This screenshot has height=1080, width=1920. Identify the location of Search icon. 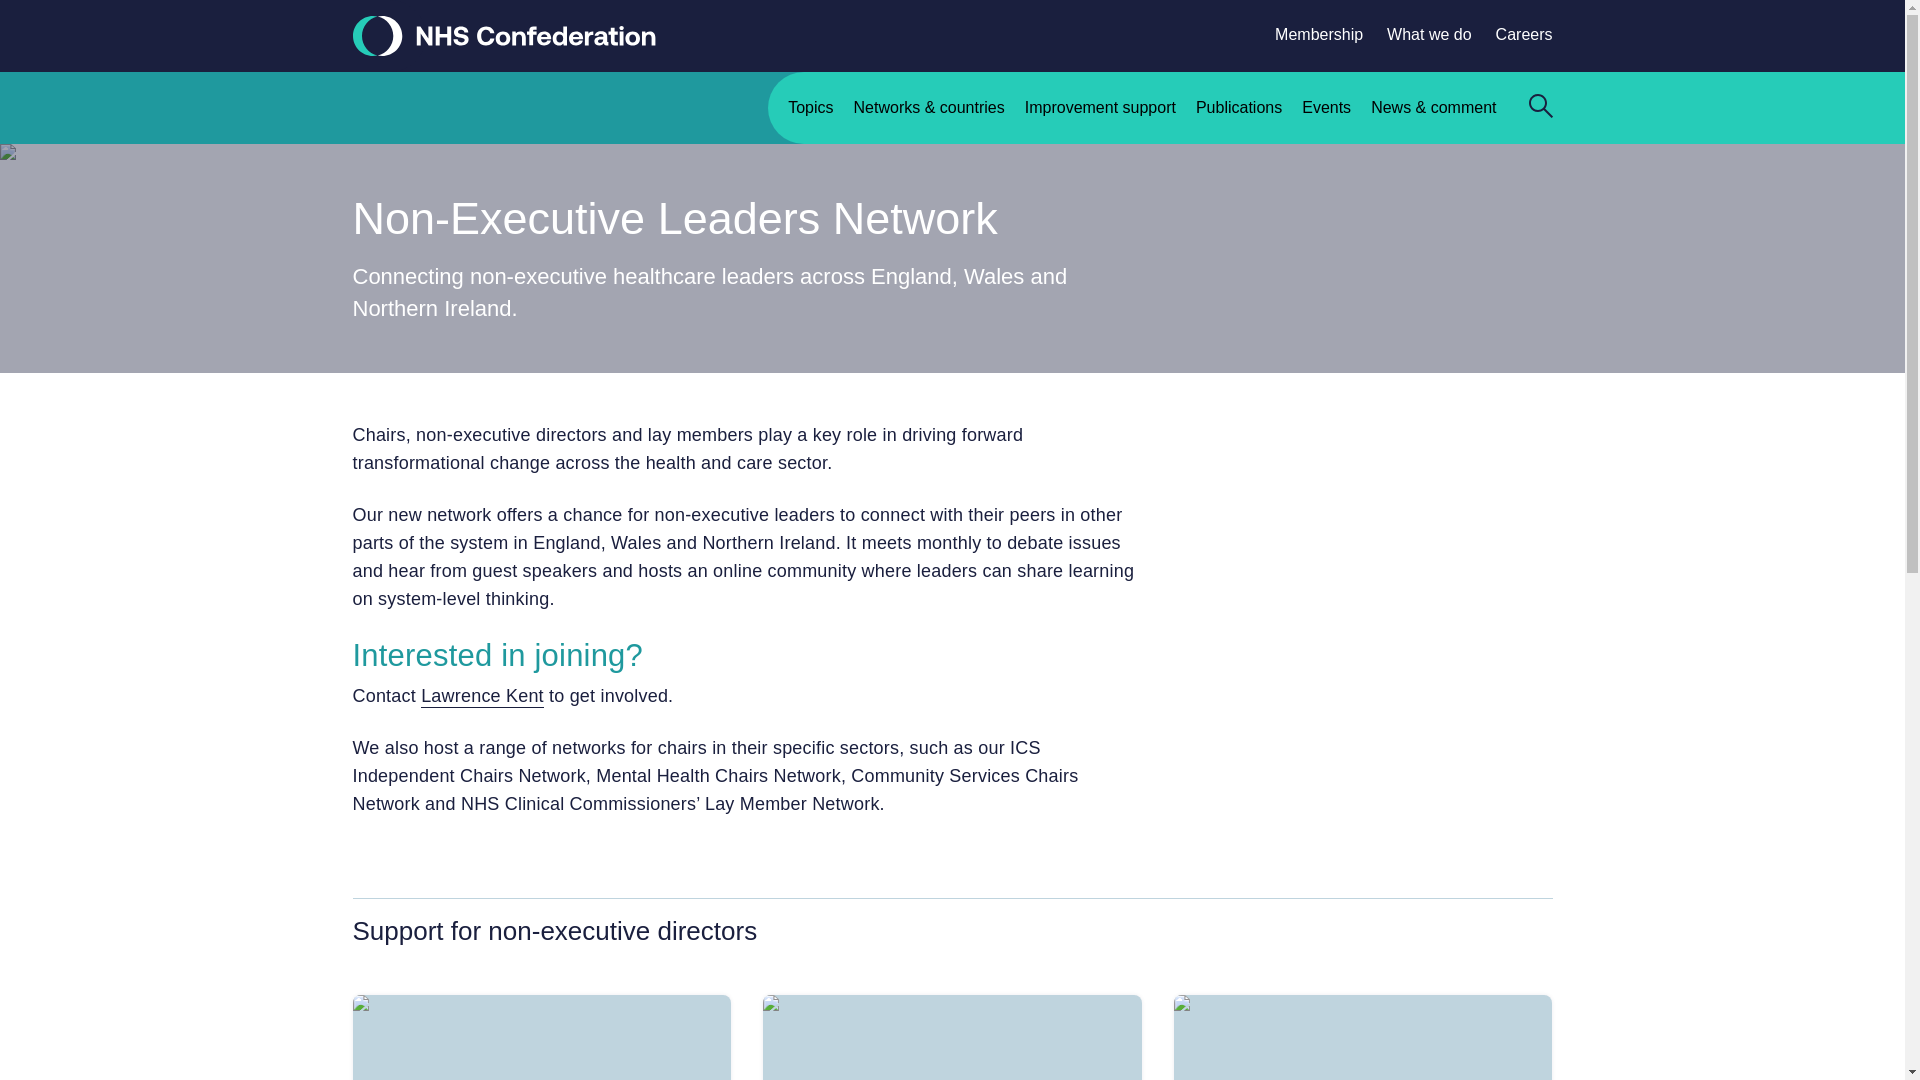
(1540, 108).